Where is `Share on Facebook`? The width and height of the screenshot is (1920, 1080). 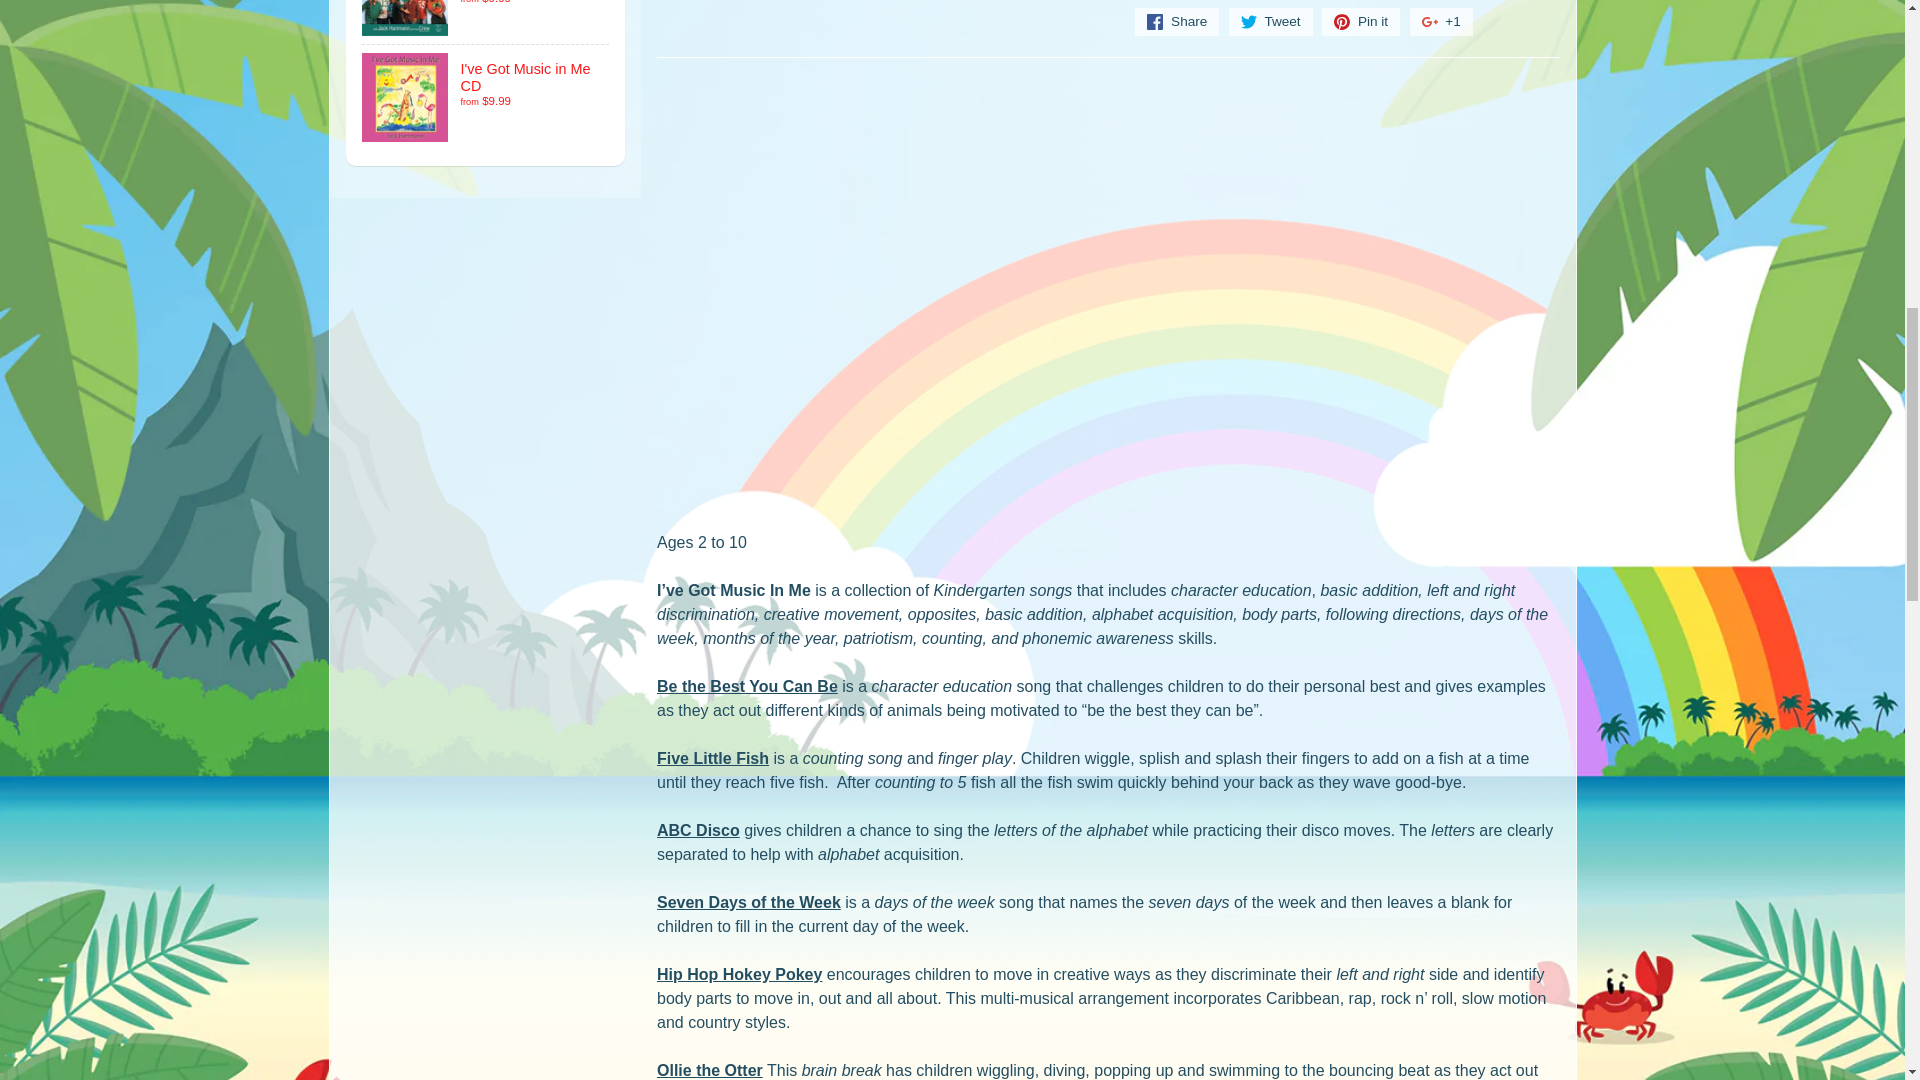 Share on Facebook is located at coordinates (1176, 21).